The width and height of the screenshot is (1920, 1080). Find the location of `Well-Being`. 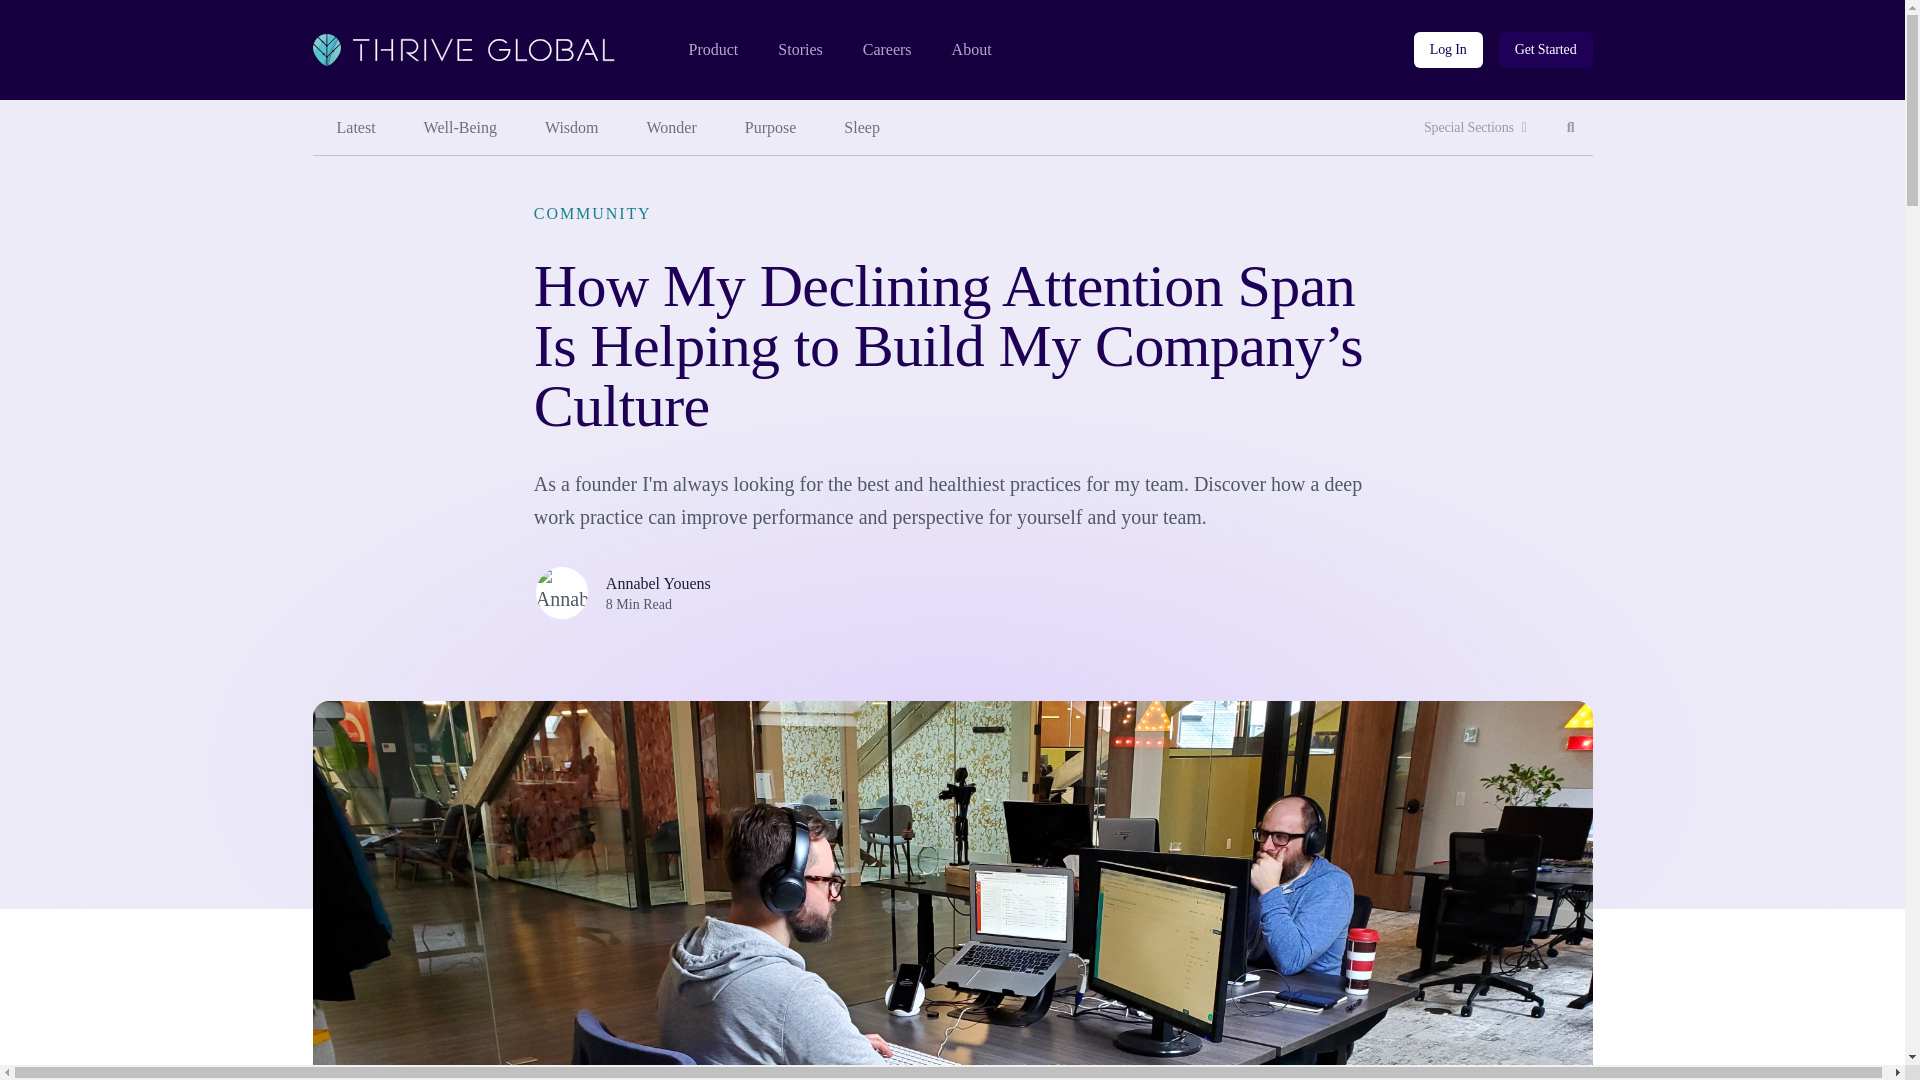

Well-Being is located at coordinates (799, 50).